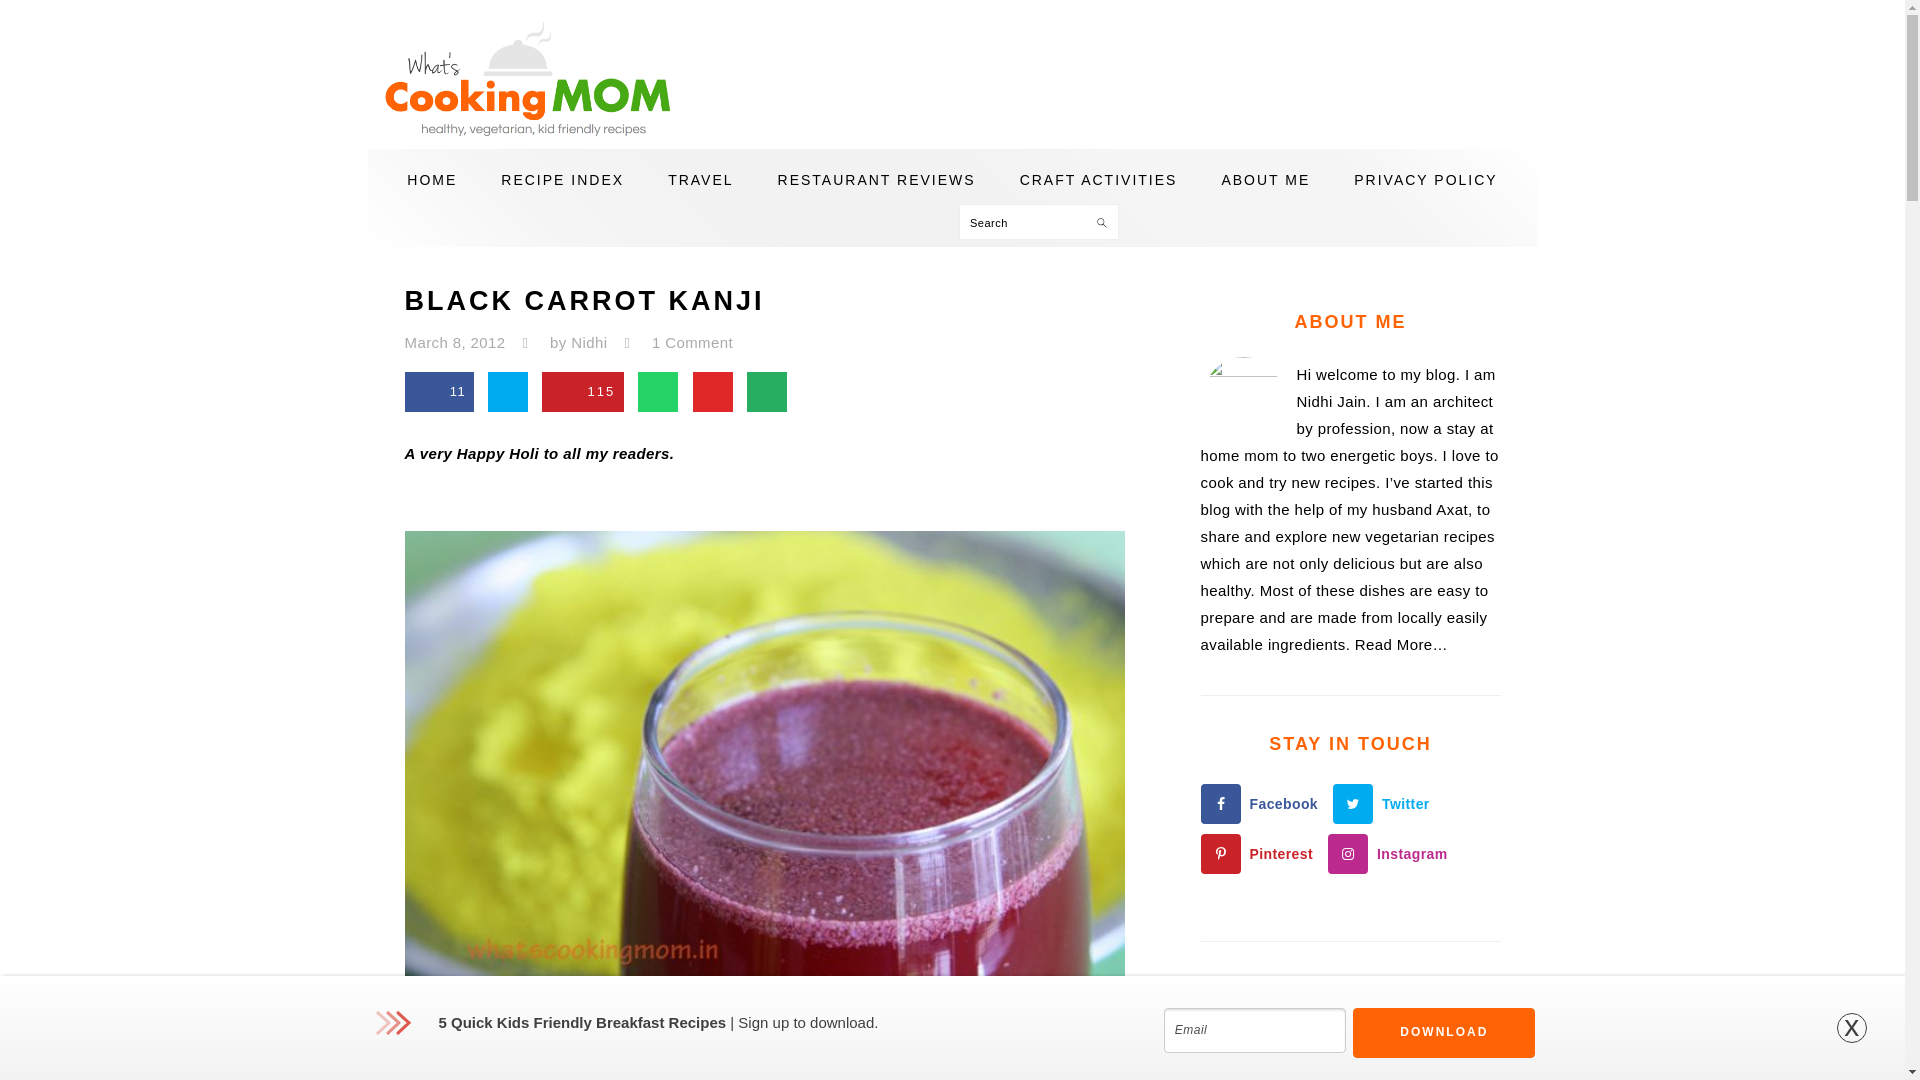 The height and width of the screenshot is (1080, 1920). I want to click on TRAVEL, so click(700, 180).